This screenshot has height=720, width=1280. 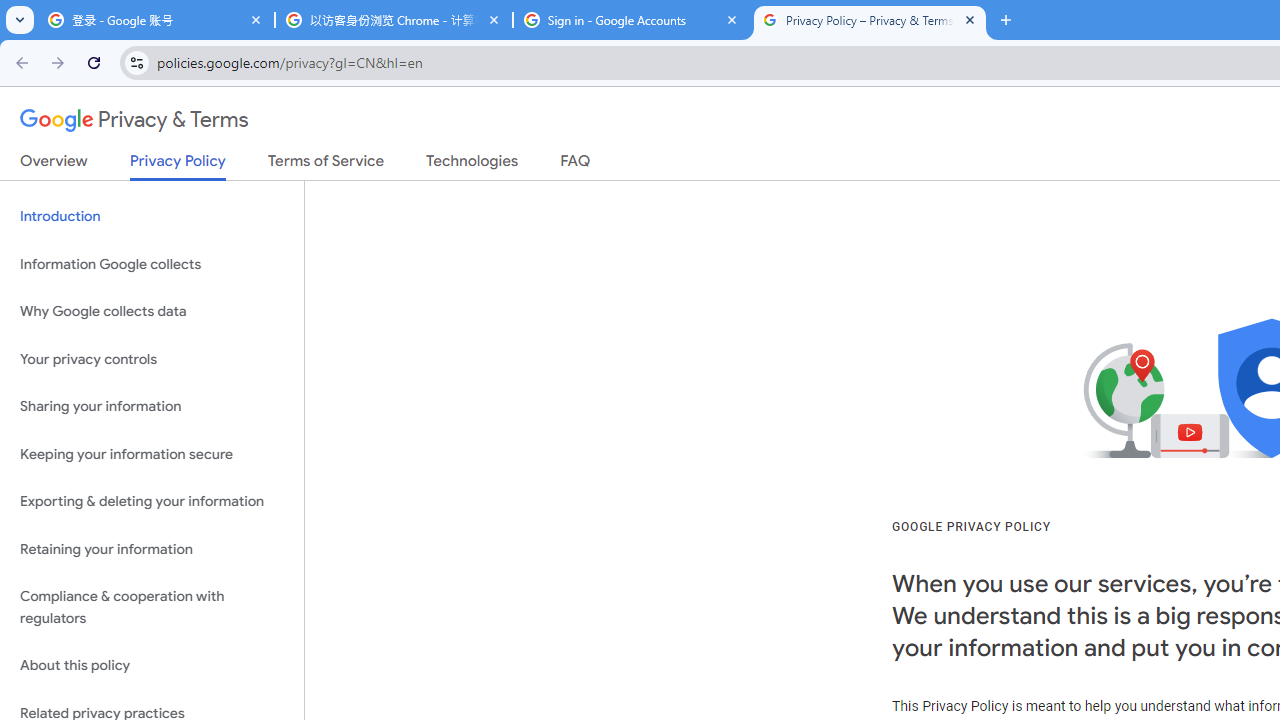 I want to click on Sharing your information, so click(x=152, y=407).